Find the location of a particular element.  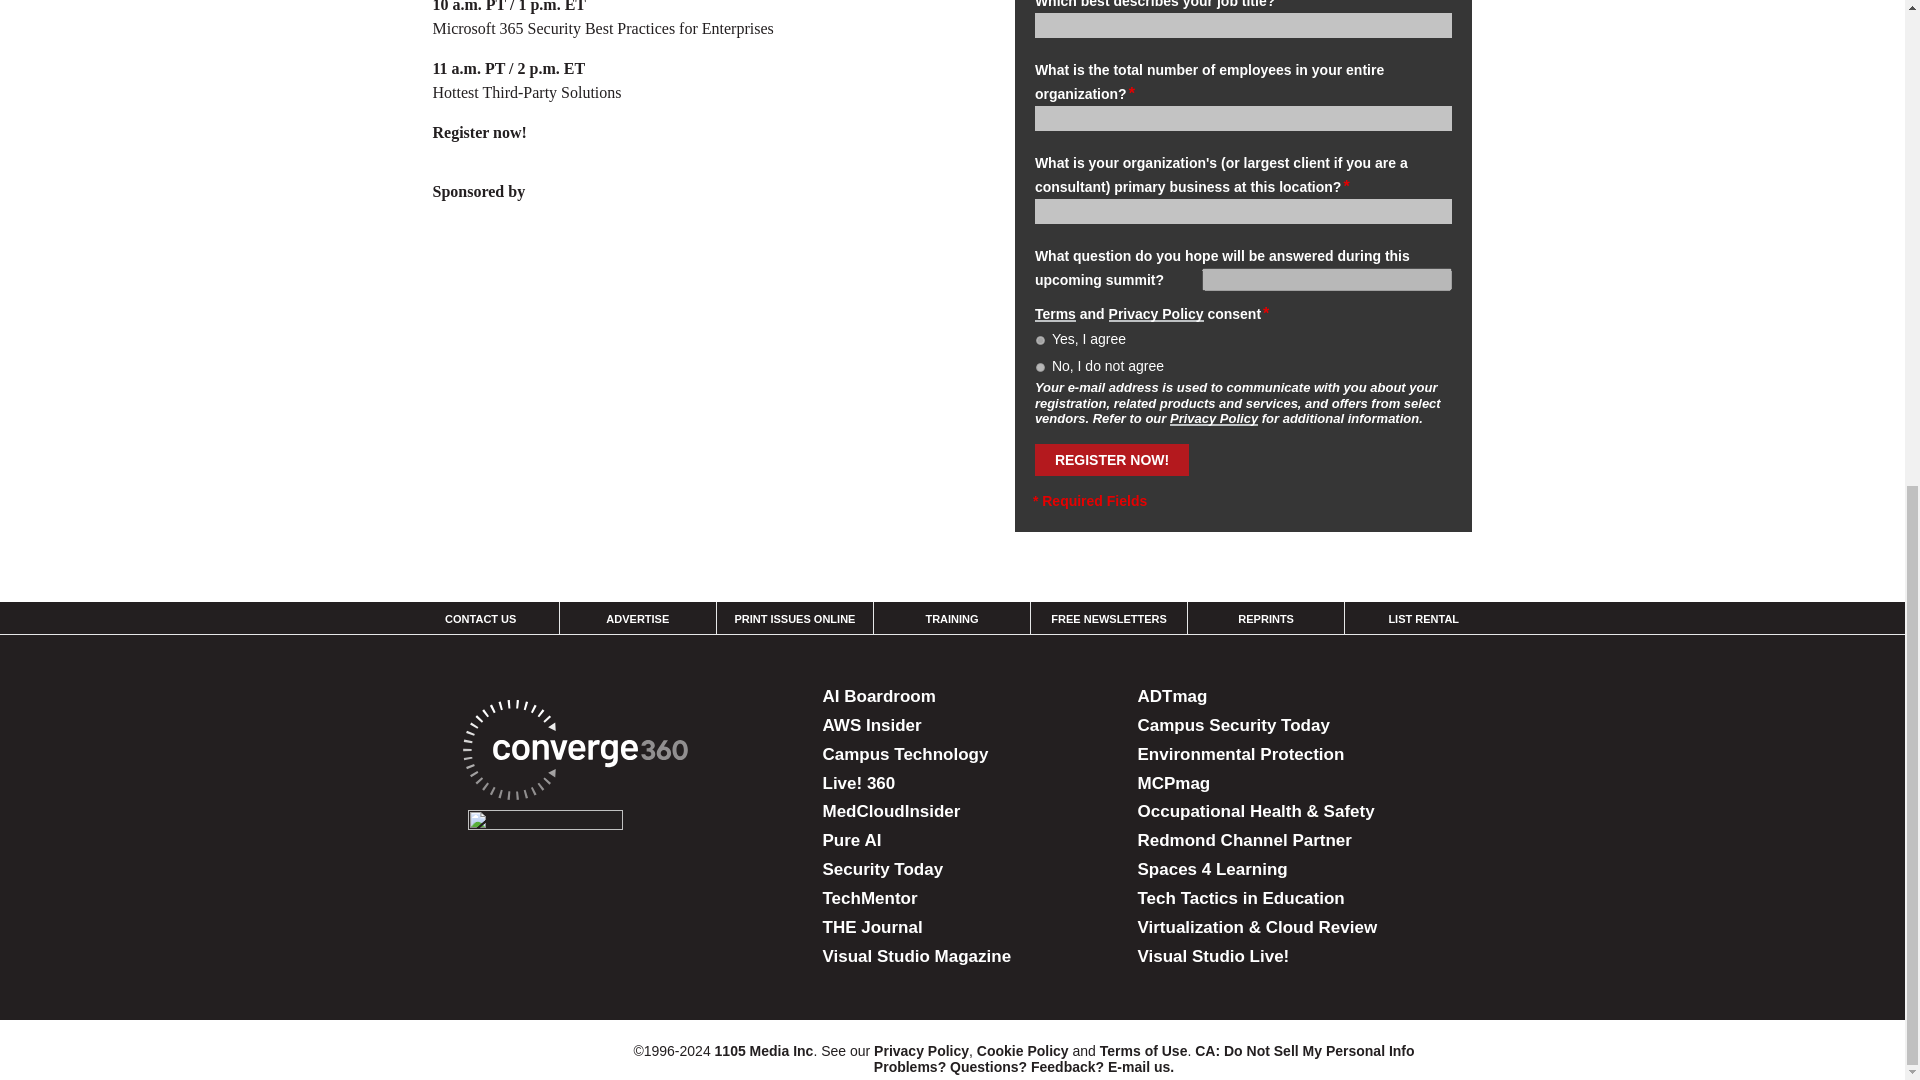

CONTACT US is located at coordinates (480, 619).